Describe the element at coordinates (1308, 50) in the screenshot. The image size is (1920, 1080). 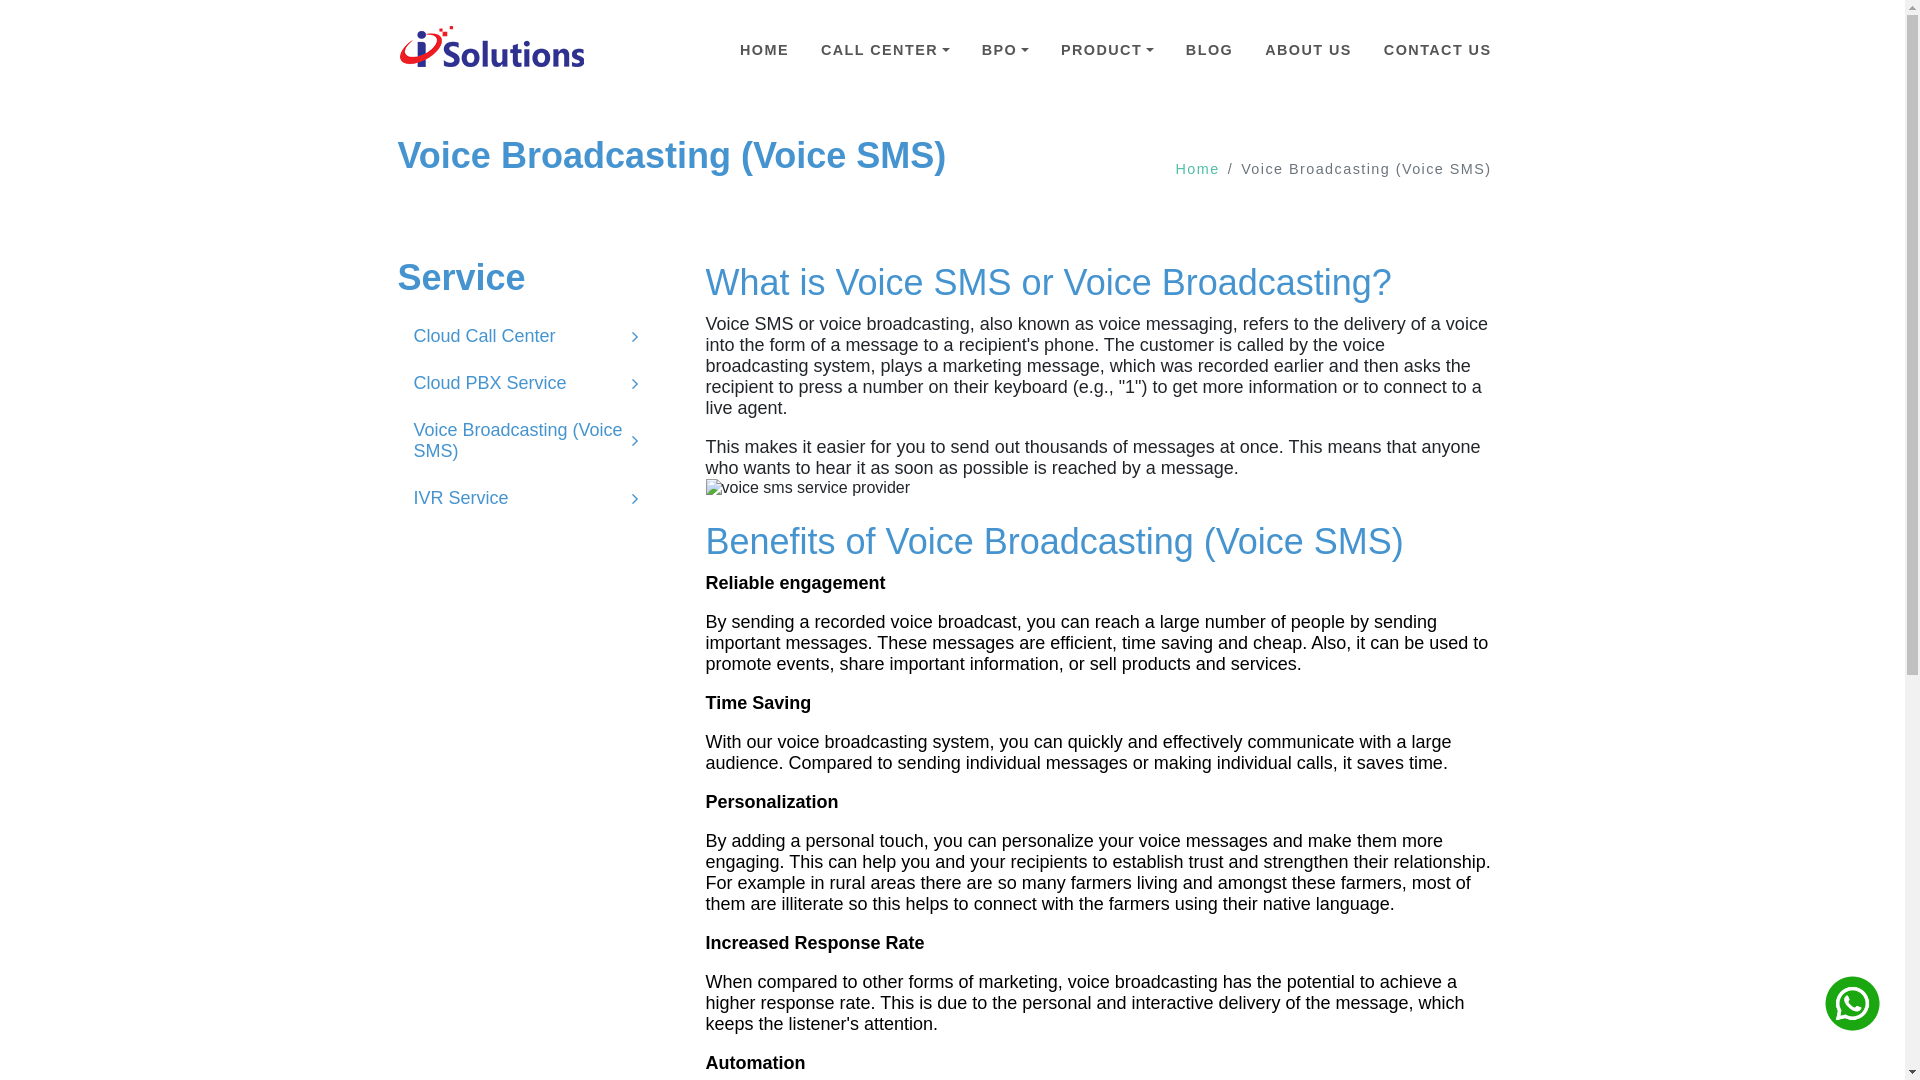
I see `ABOUT US` at that location.